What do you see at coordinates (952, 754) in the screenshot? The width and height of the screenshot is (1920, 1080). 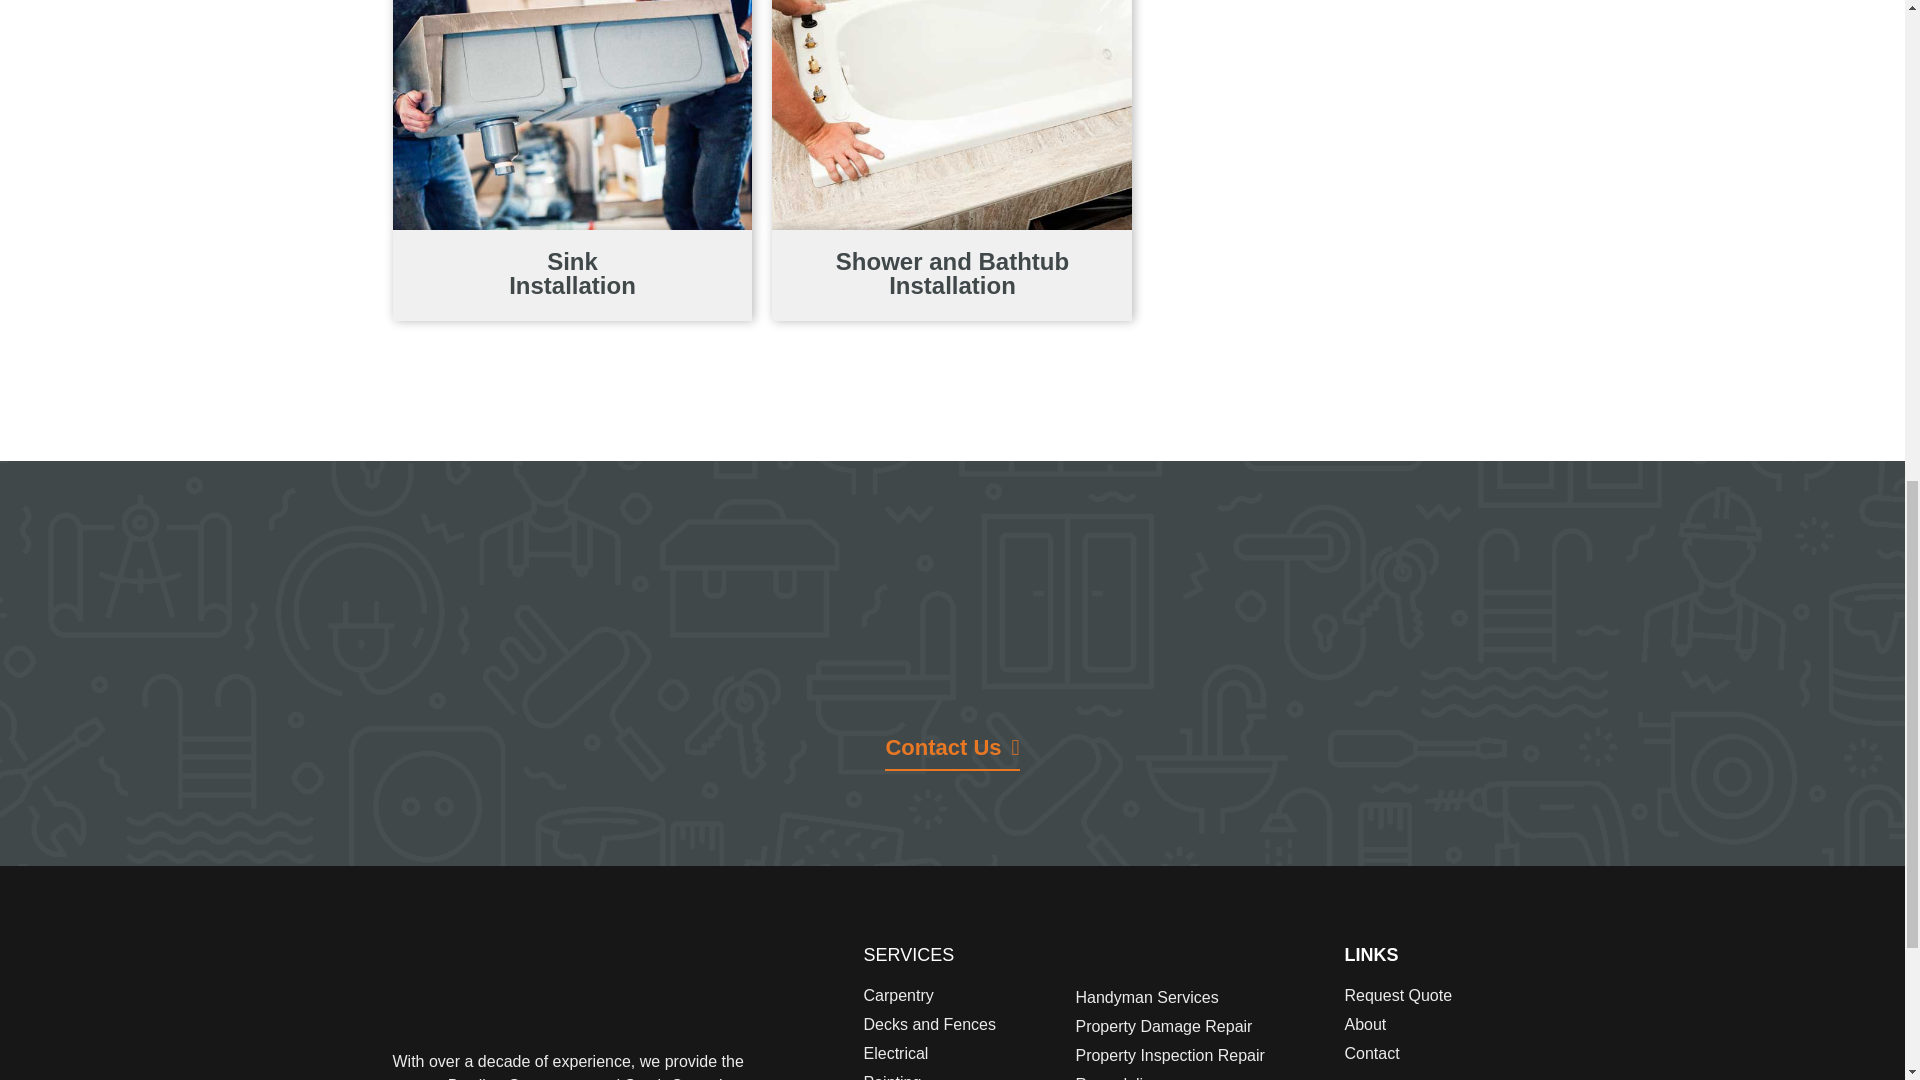 I see `Contact Us` at bounding box center [952, 754].